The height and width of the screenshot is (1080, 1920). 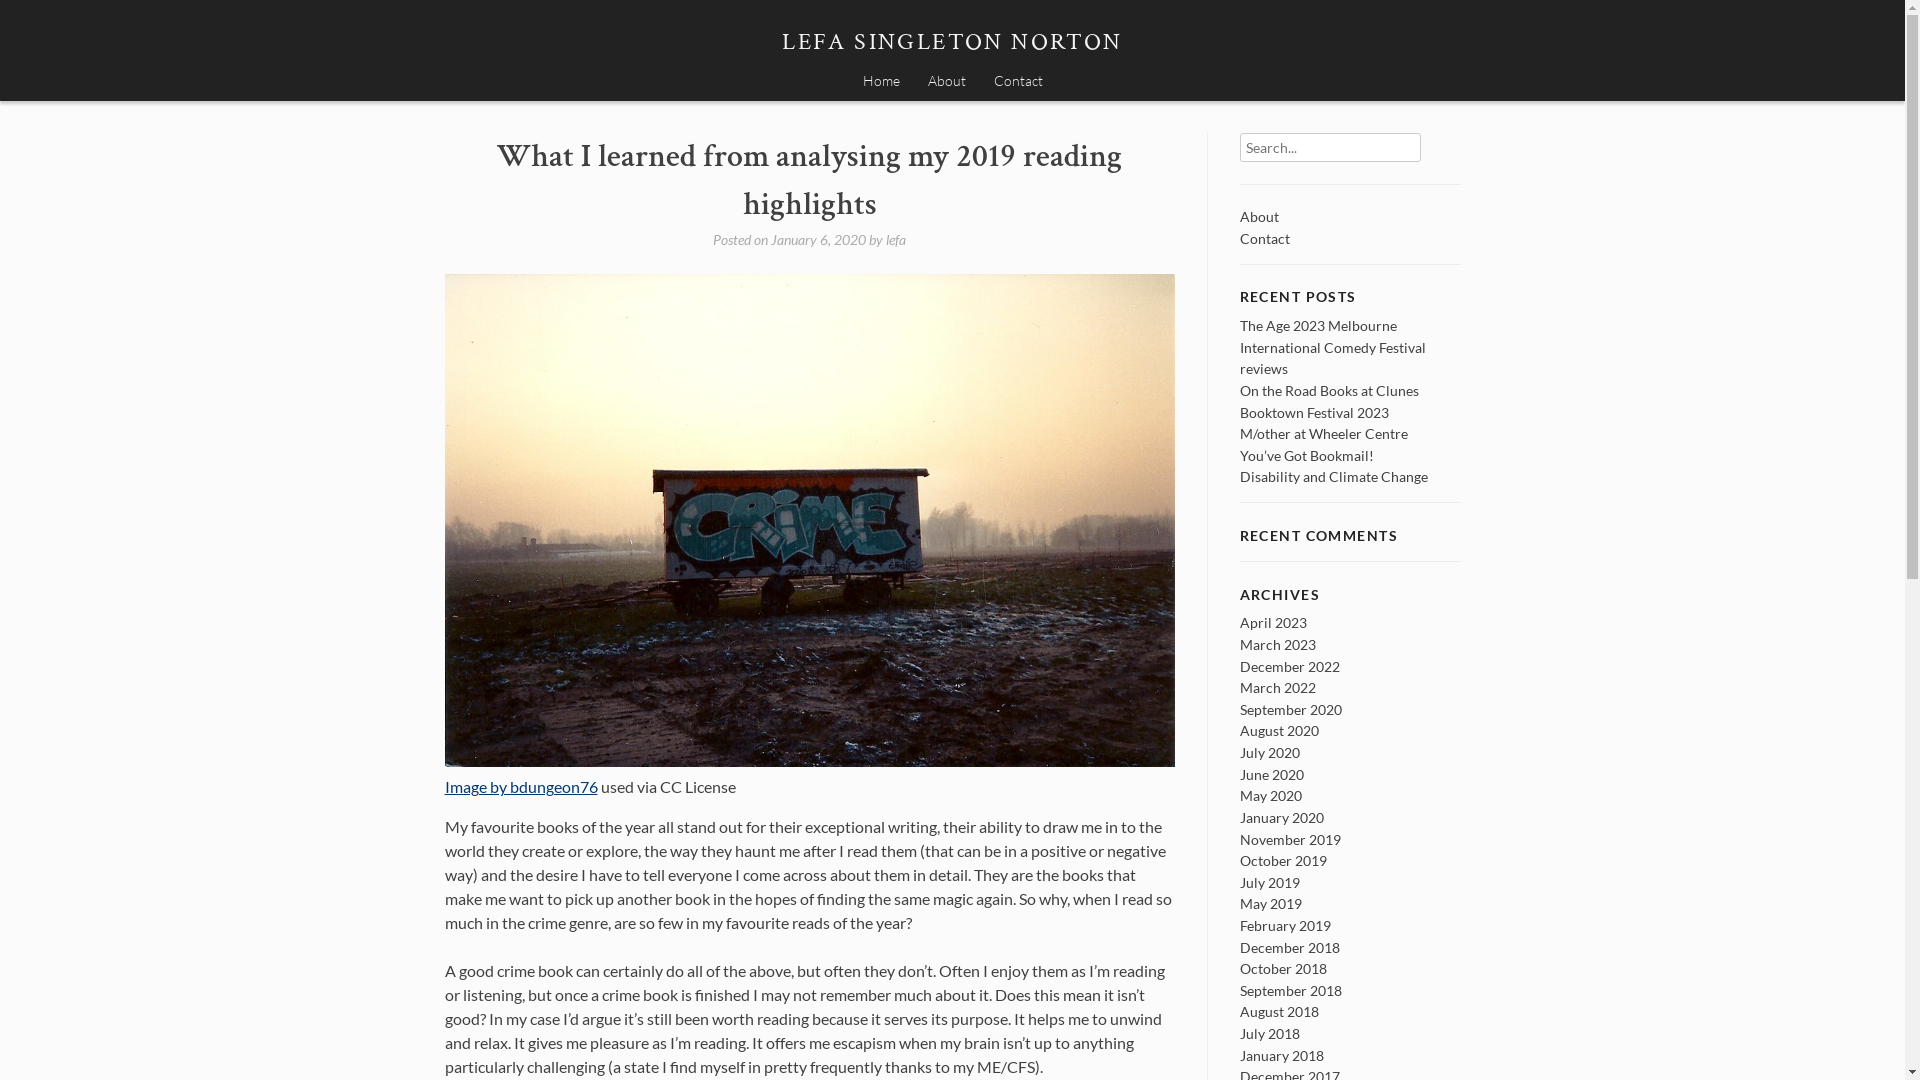 What do you see at coordinates (1330, 402) in the screenshot?
I see `On the Road Books at Clunes Booktown Festival 2023` at bounding box center [1330, 402].